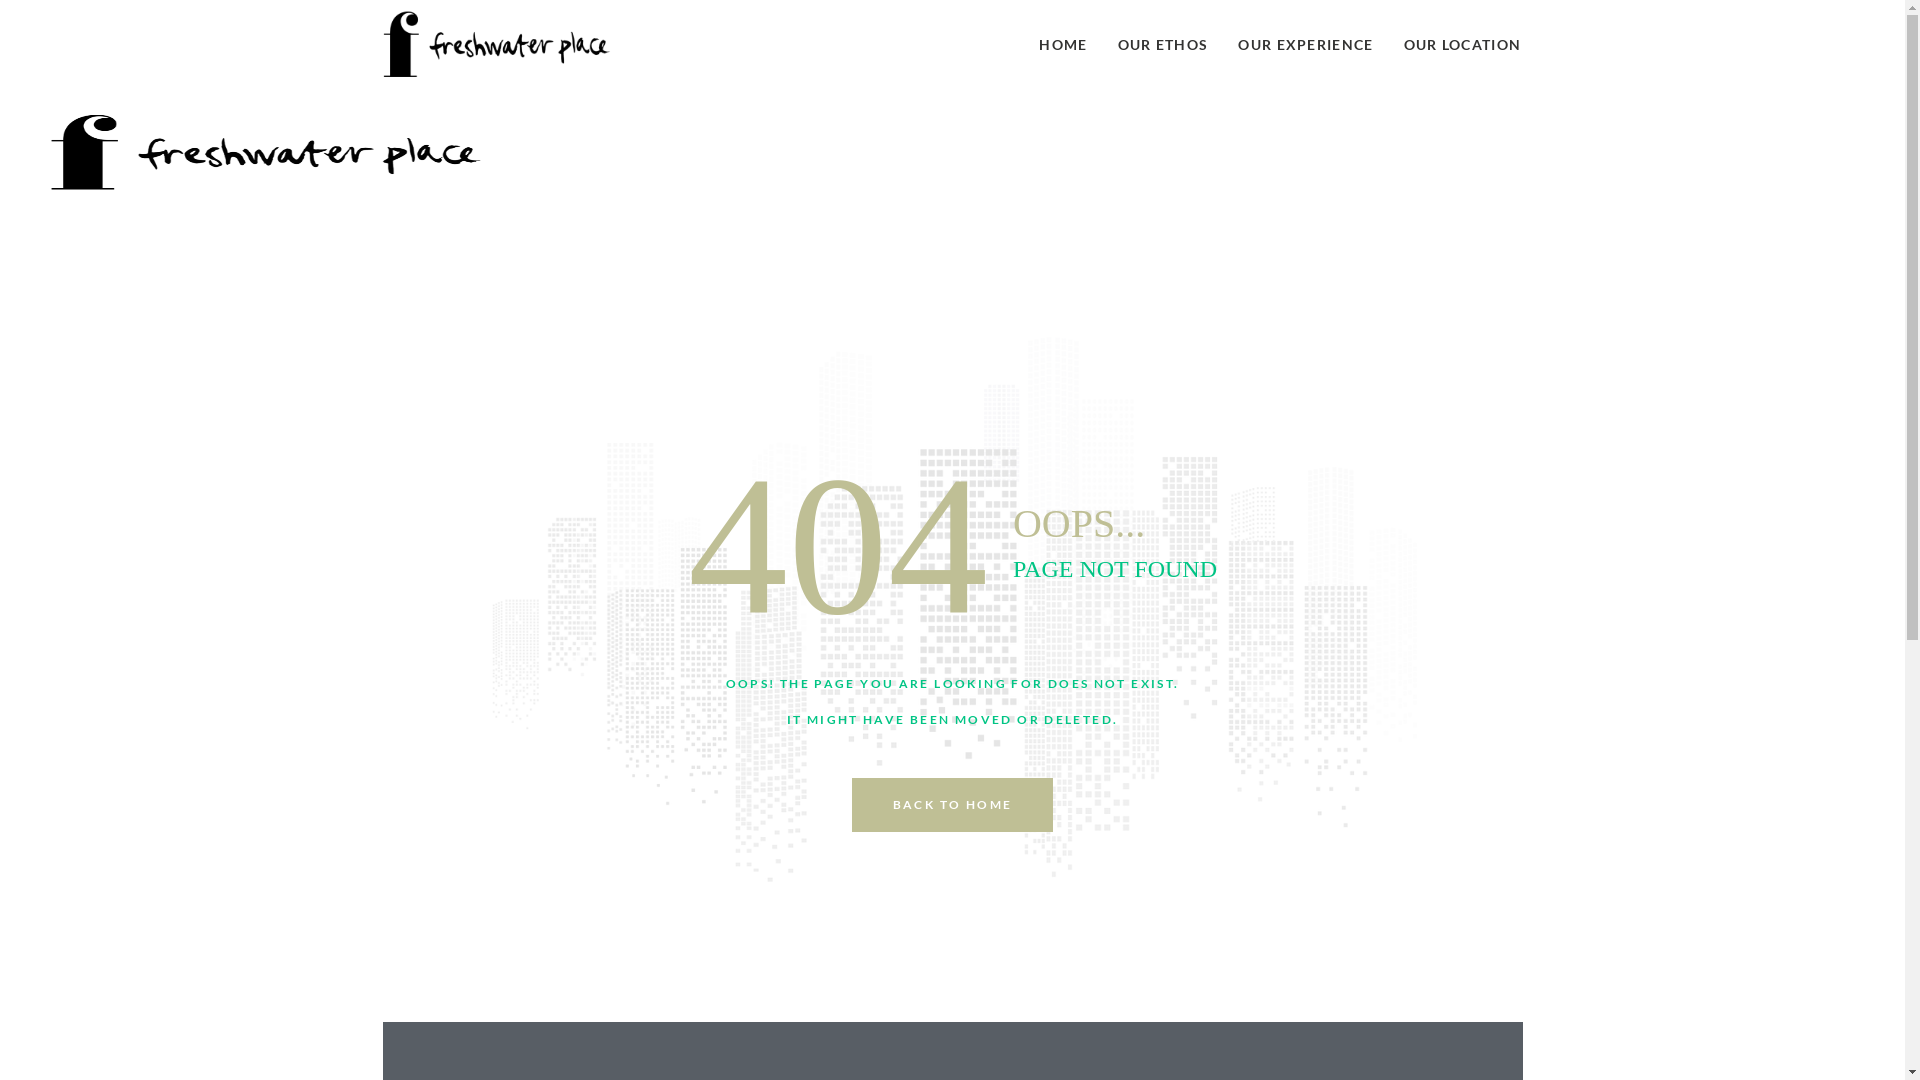  Describe the element at coordinates (953, 805) in the screenshot. I see `BACK TO HOME` at that location.